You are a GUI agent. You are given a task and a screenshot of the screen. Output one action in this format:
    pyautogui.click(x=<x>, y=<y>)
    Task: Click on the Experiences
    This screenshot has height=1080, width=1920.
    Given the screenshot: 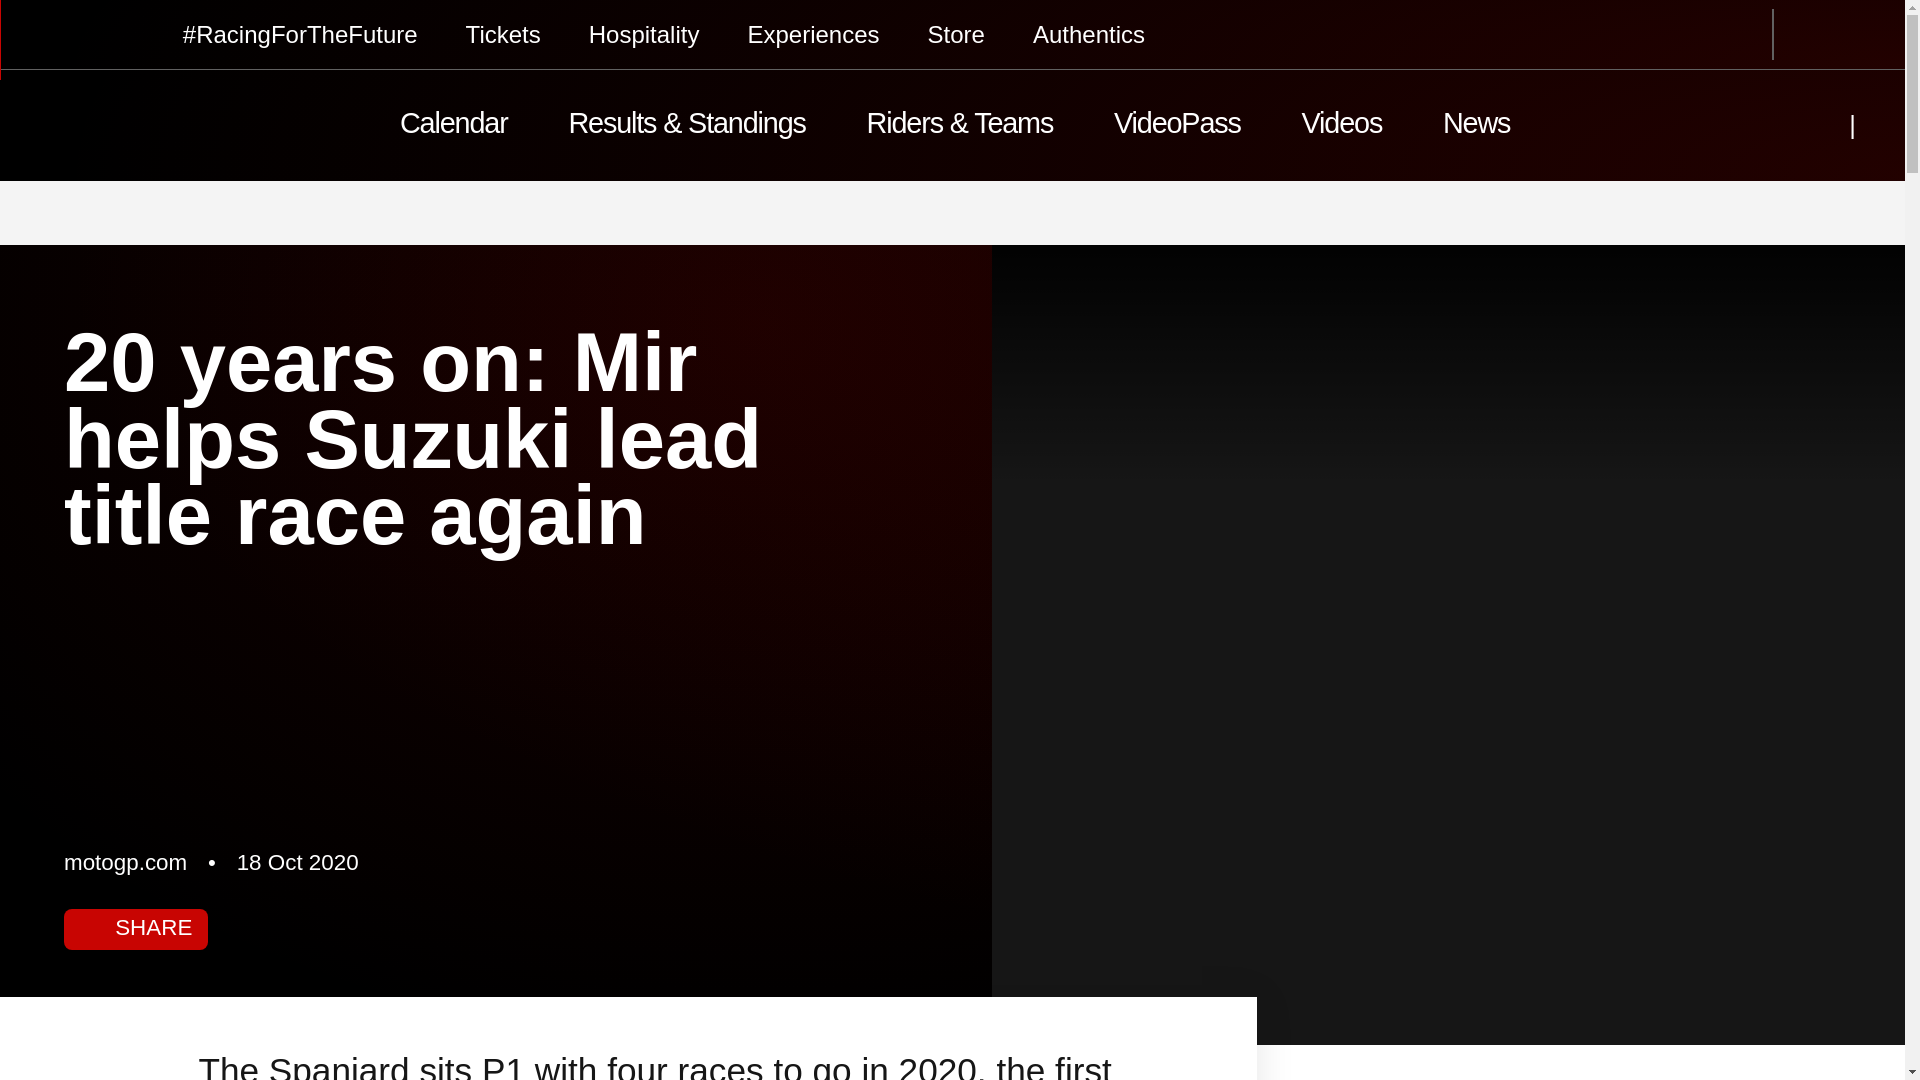 What is the action you would take?
    pyautogui.click(x=812, y=34)
    